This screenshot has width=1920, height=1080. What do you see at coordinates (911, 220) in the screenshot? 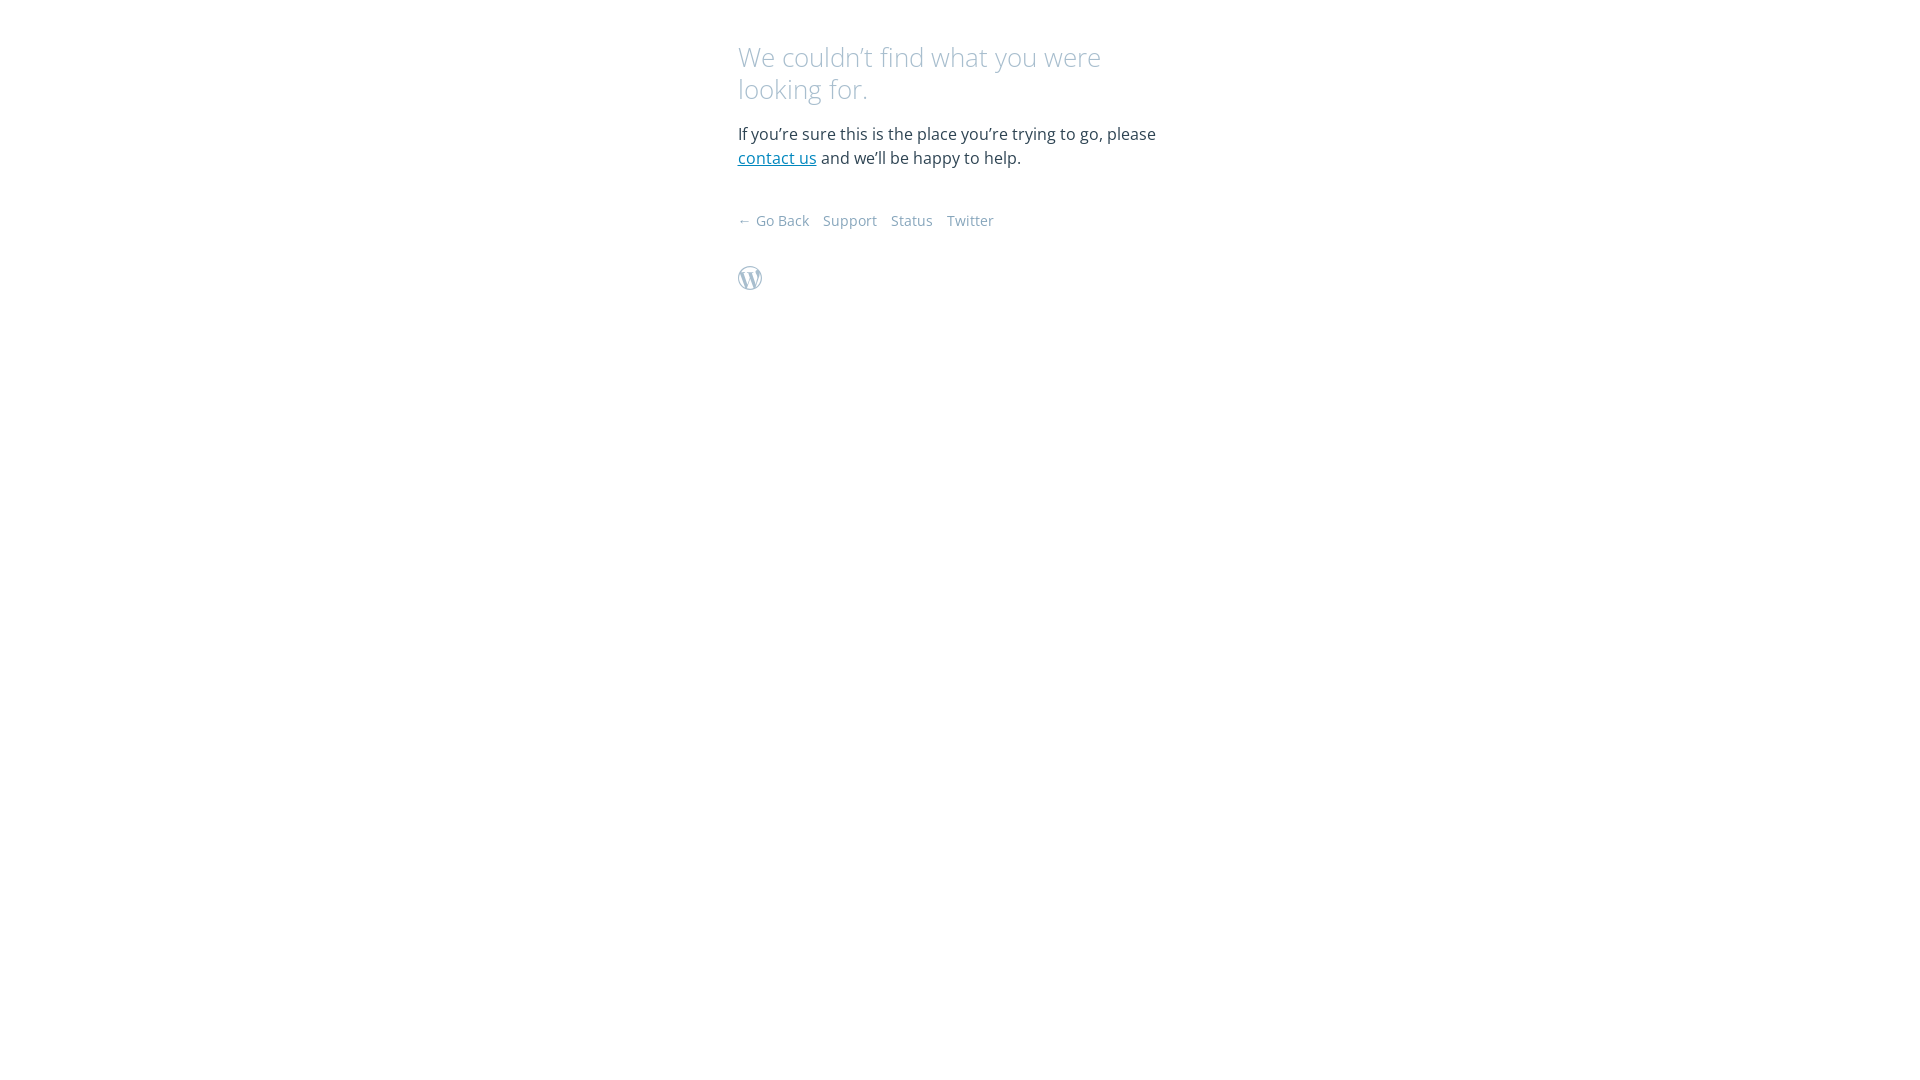
I see `Status` at bounding box center [911, 220].